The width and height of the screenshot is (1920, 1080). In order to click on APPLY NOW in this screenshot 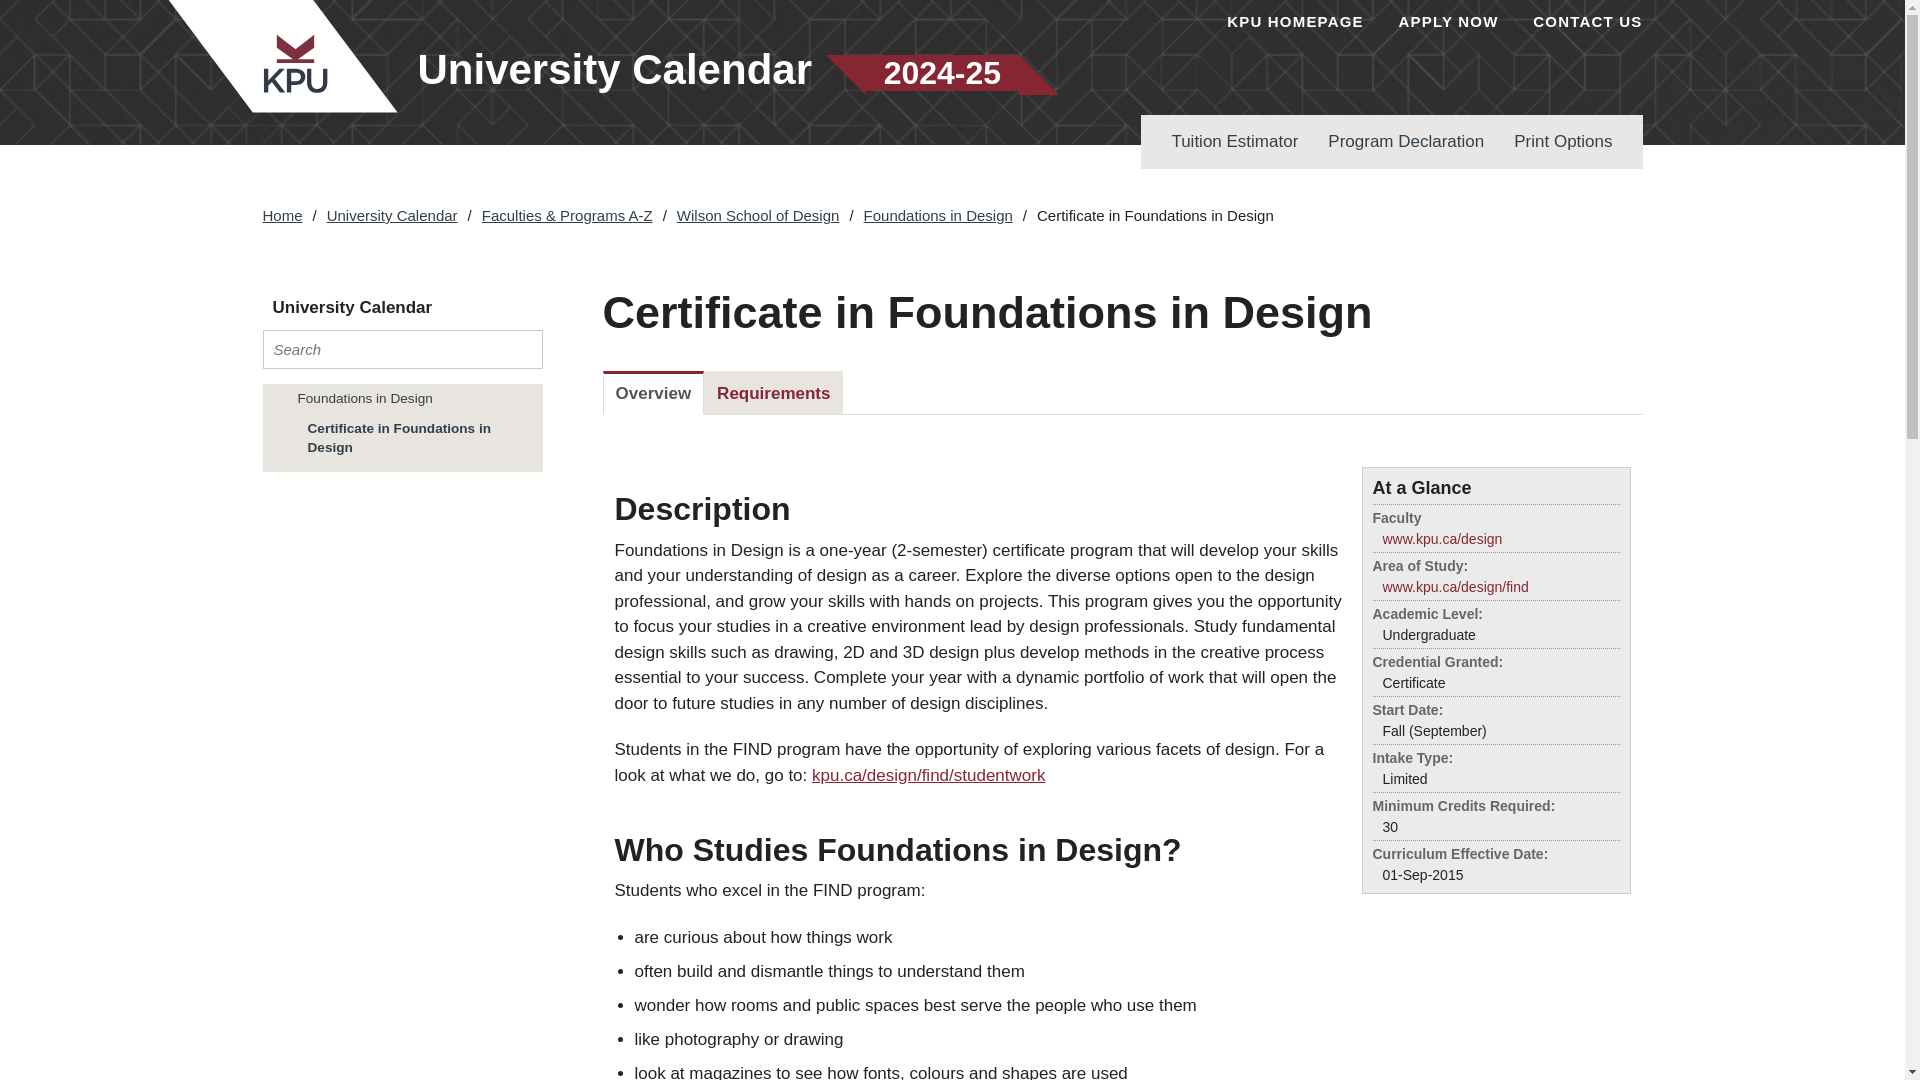, I will do `click(1449, 21)`.